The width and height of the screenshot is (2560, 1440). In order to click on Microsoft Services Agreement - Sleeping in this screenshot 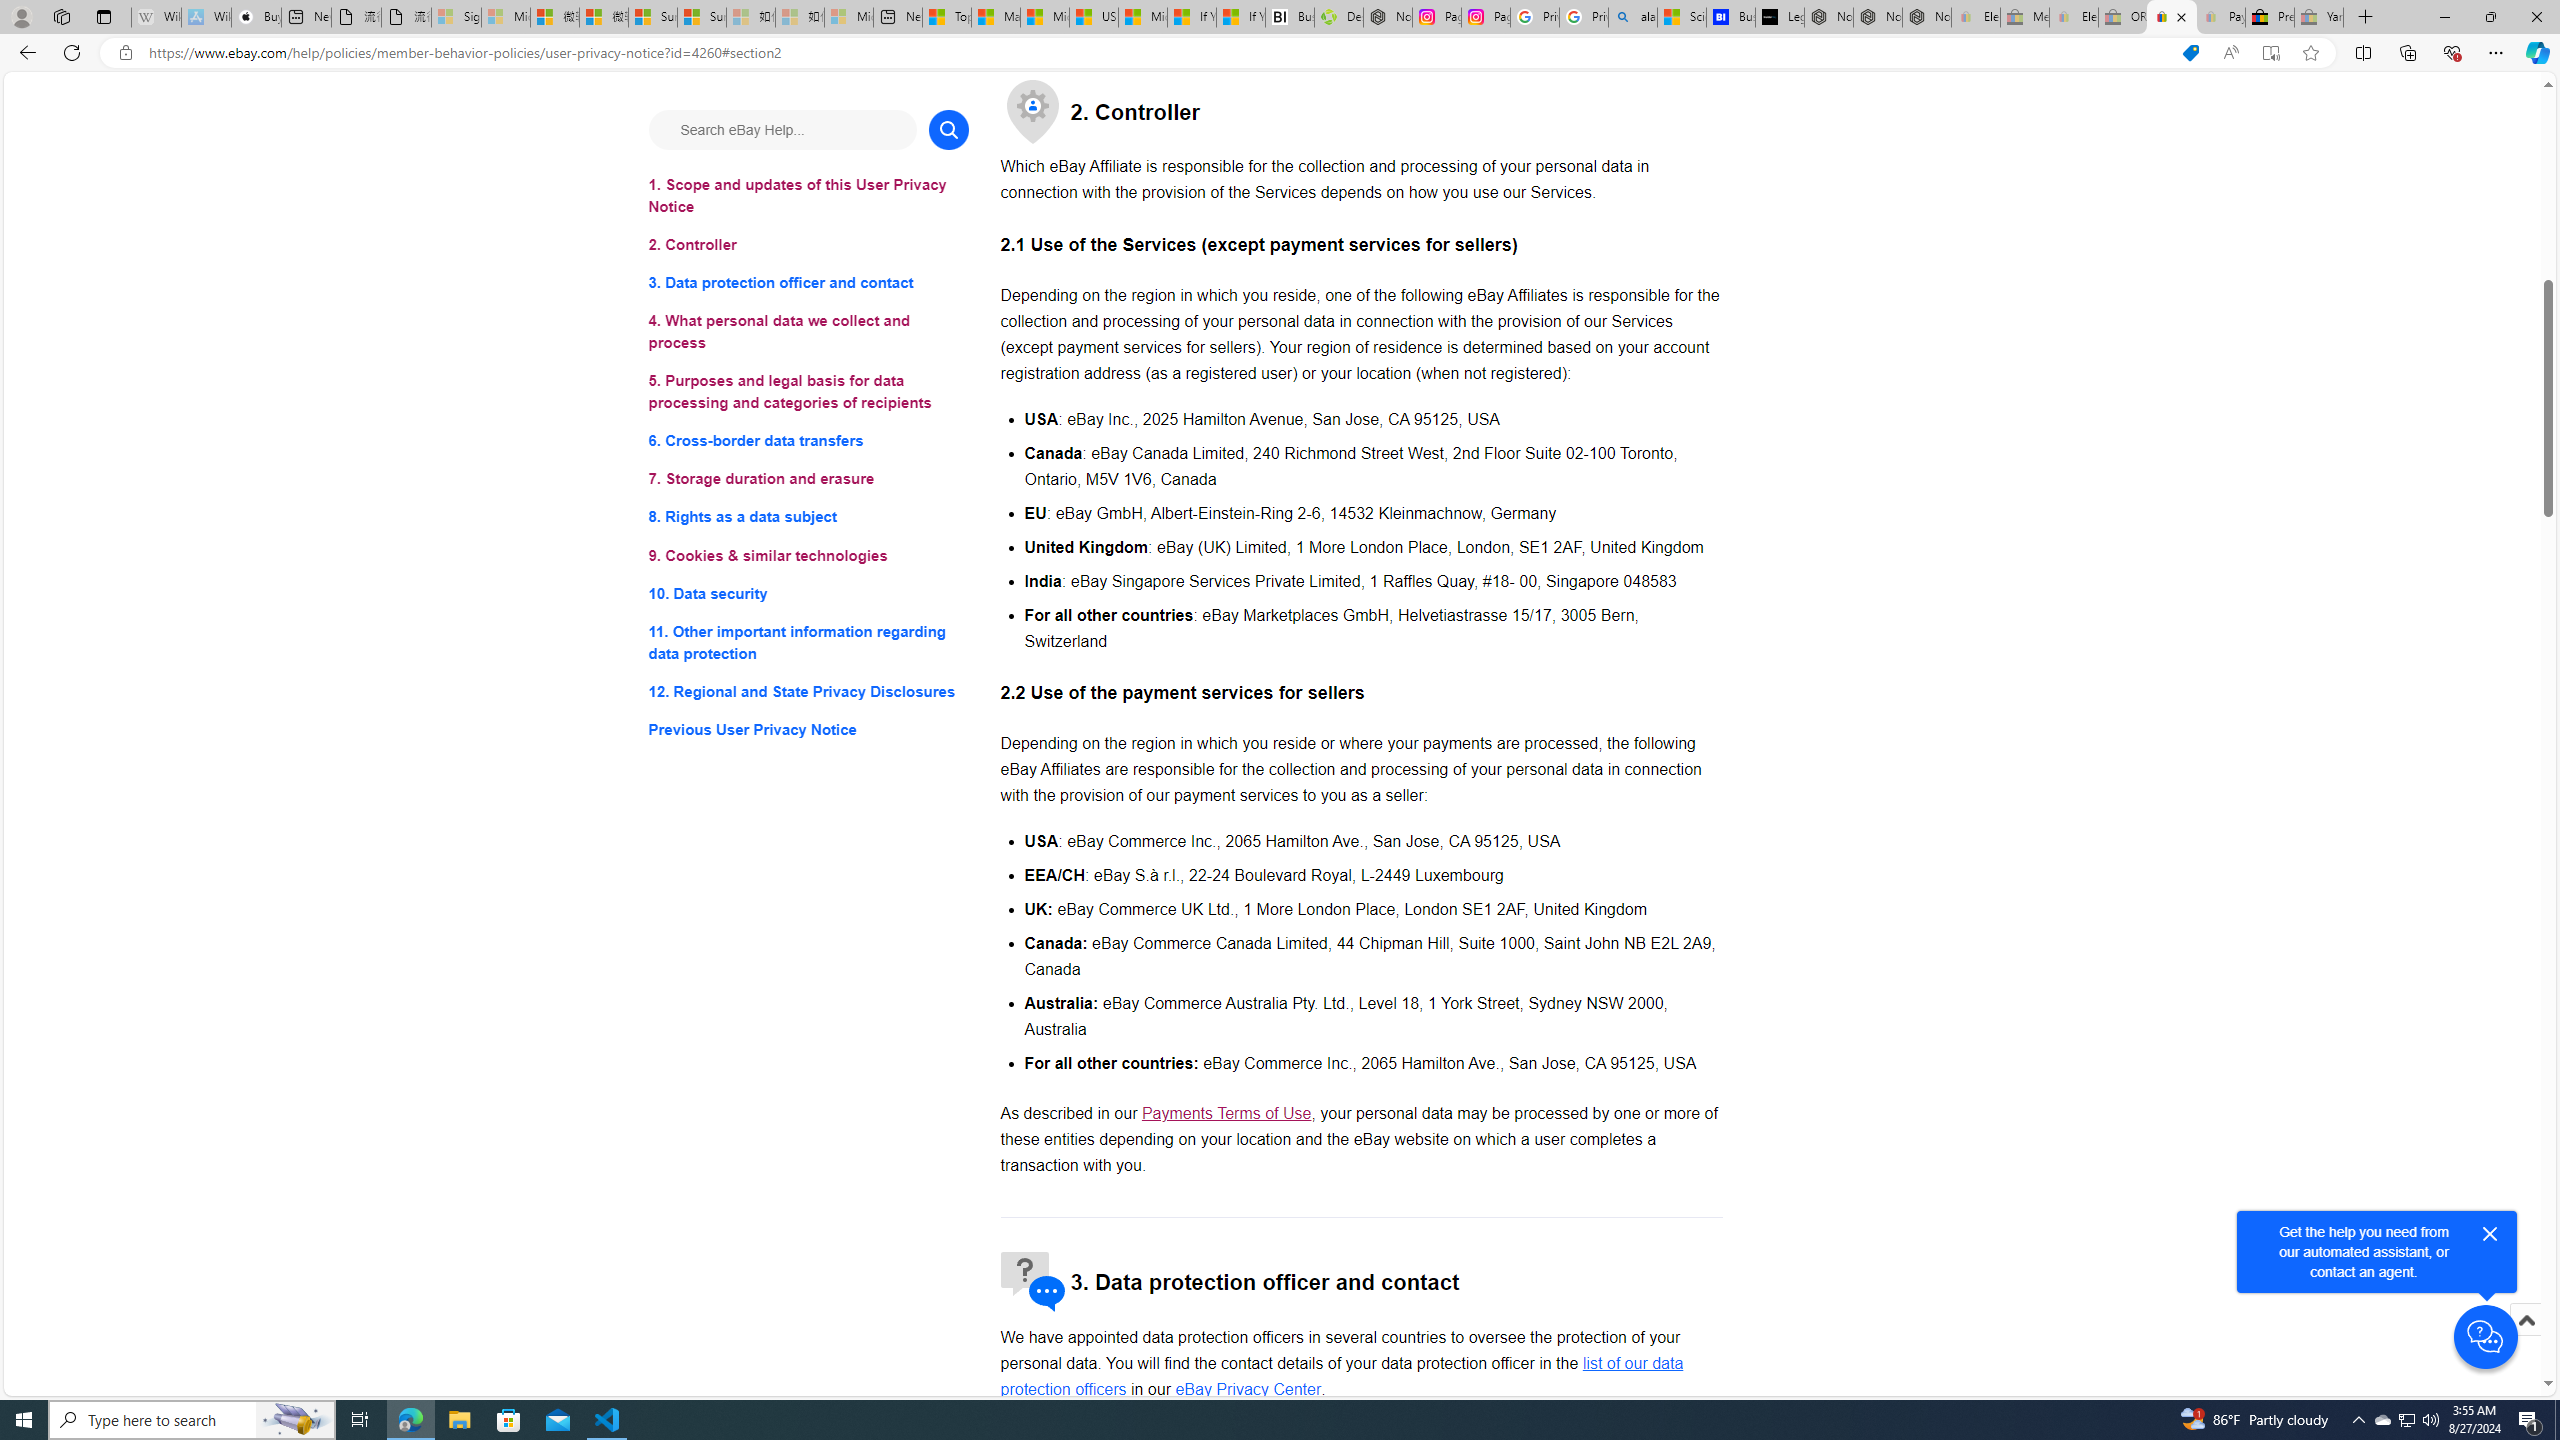, I will do `click(506, 17)`.